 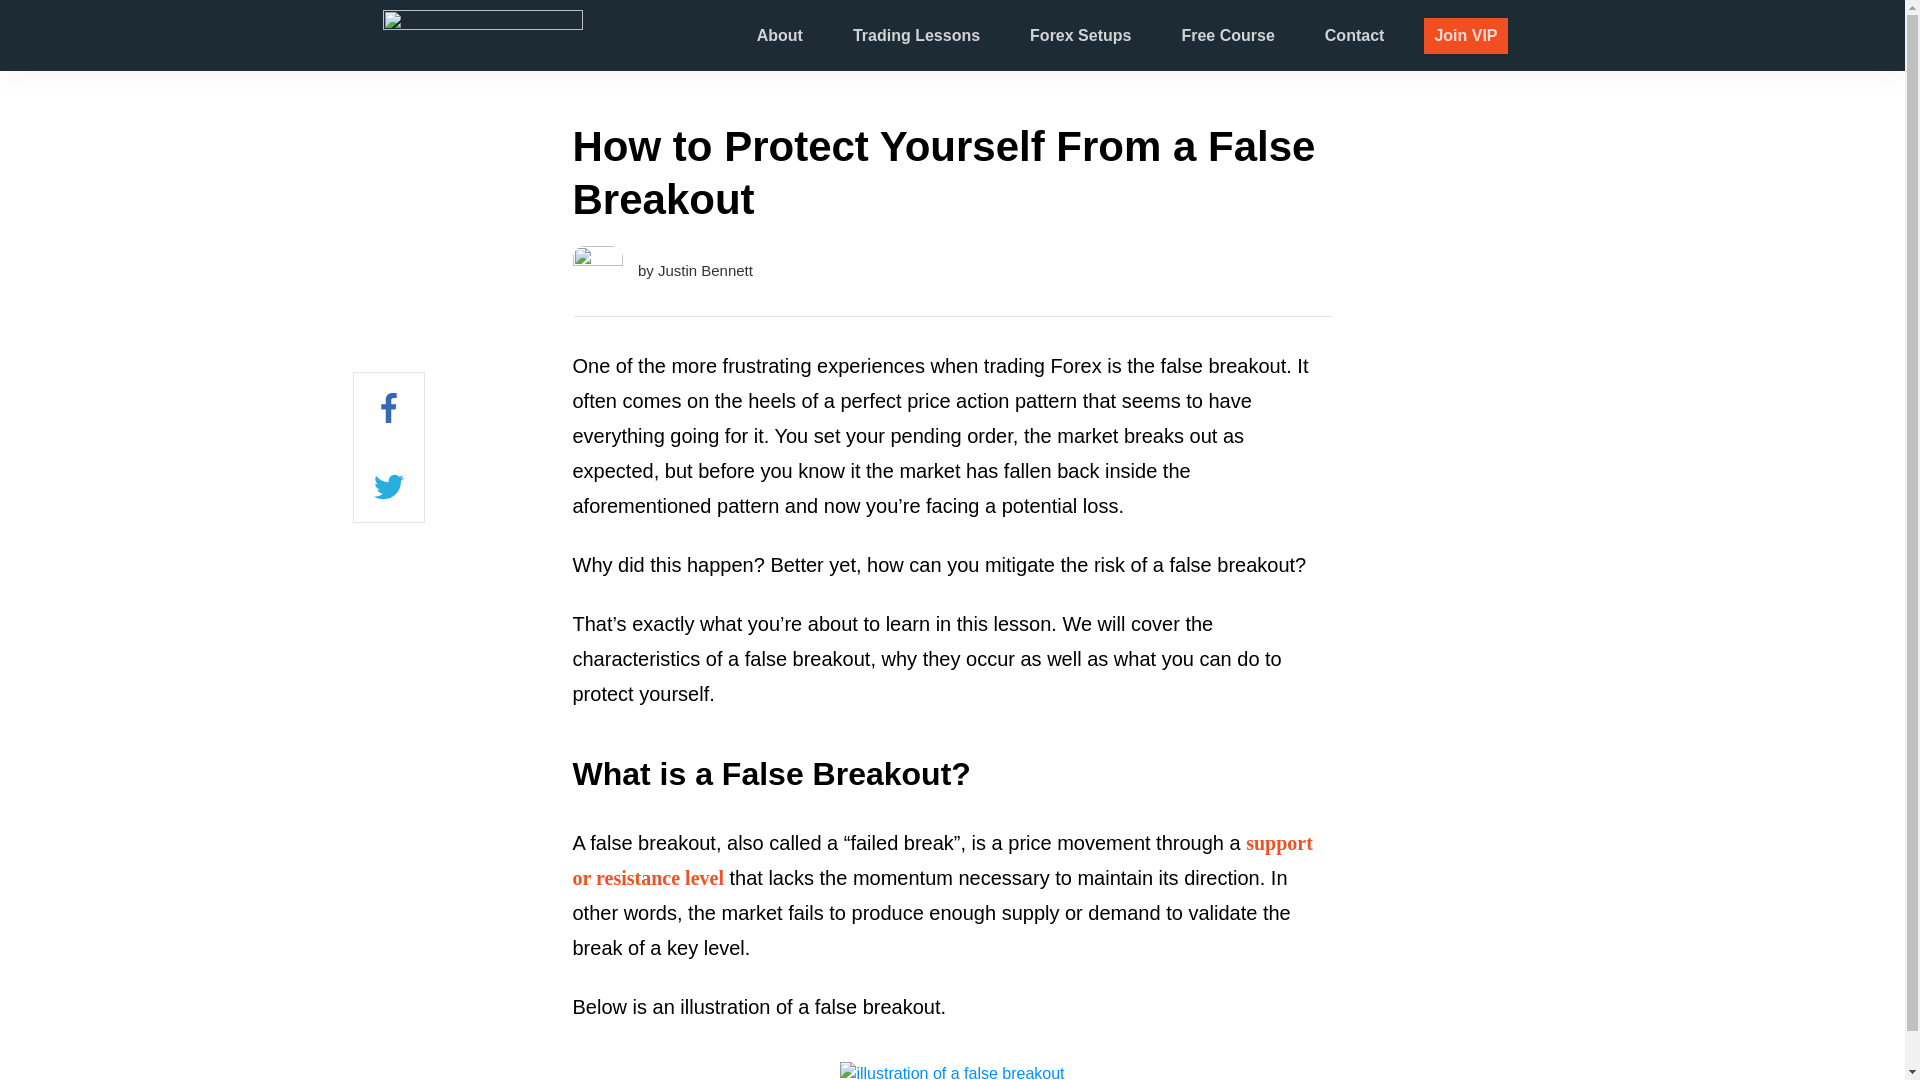 What do you see at coordinates (779, 36) in the screenshot?
I see `About` at bounding box center [779, 36].